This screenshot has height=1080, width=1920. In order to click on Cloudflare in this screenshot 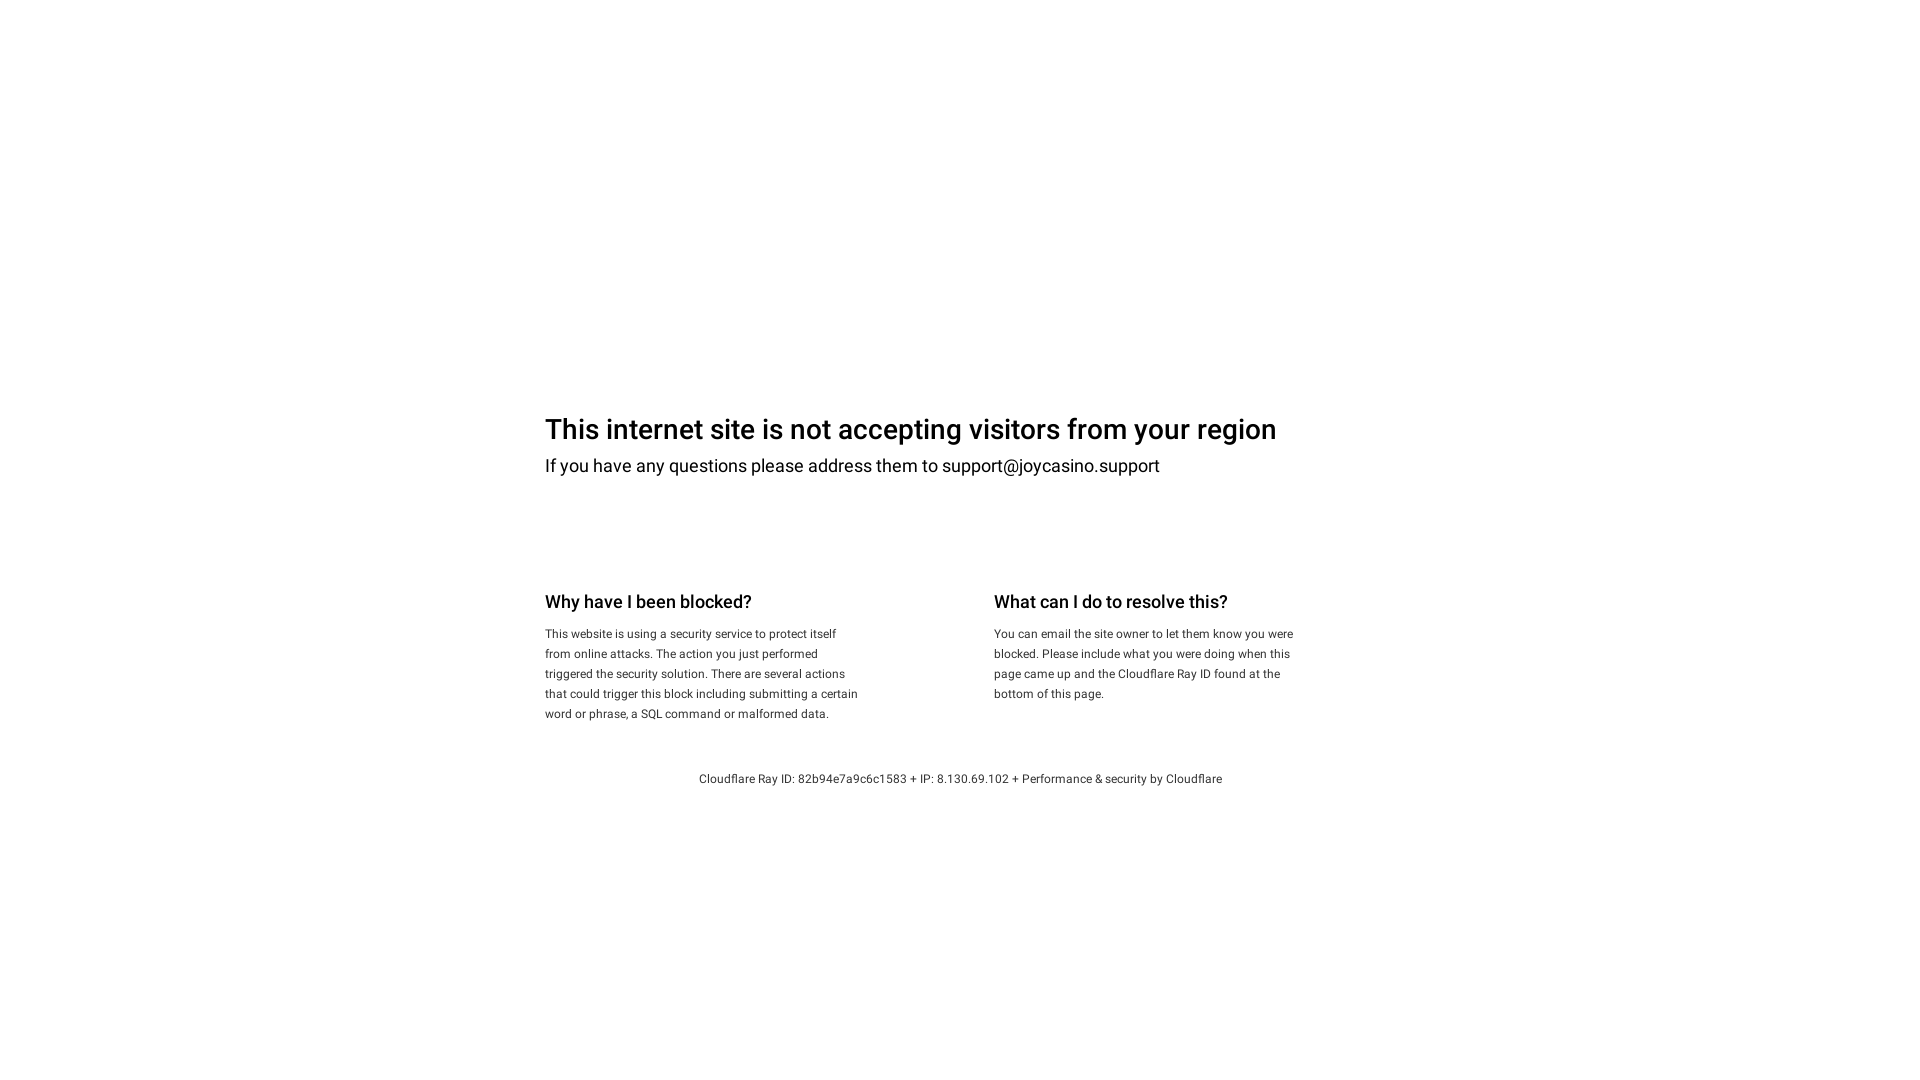, I will do `click(1194, 779)`.